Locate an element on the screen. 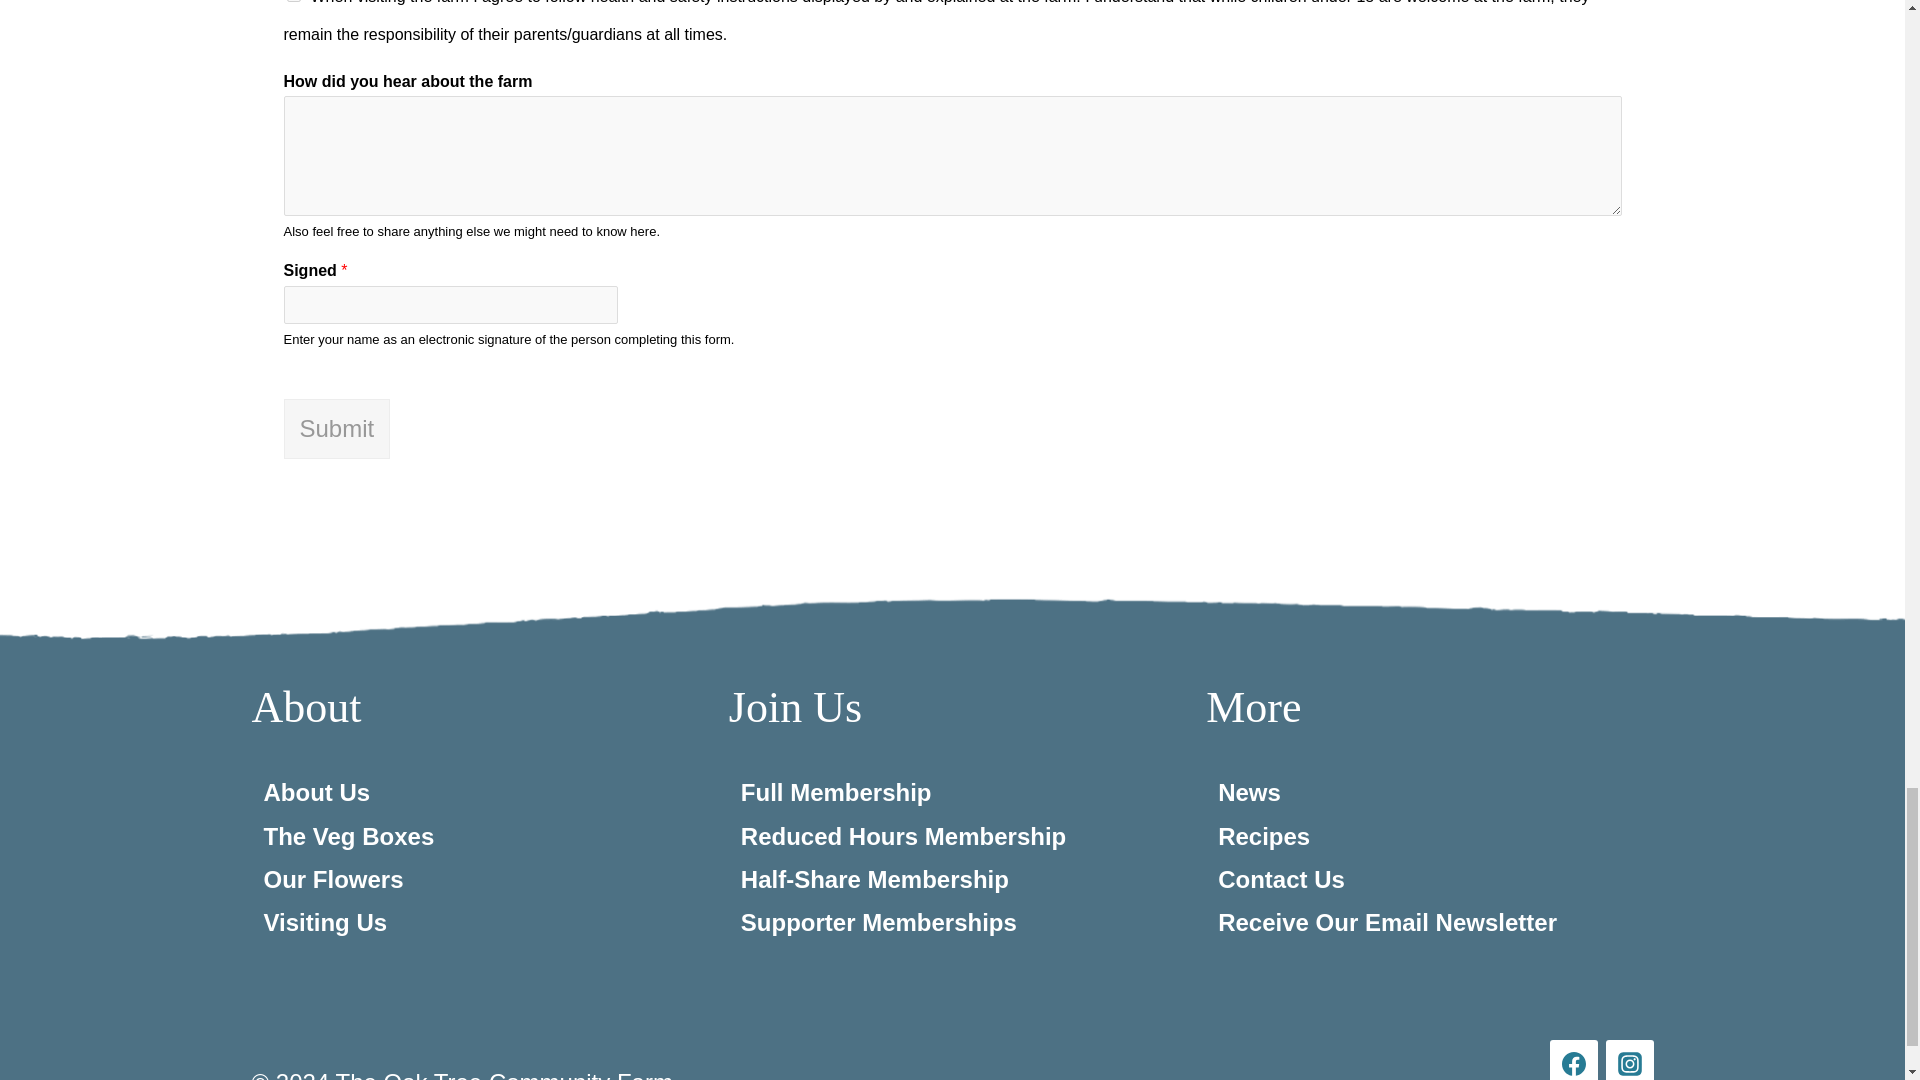 The image size is (1920, 1080). Supporter Memberships is located at coordinates (879, 922).